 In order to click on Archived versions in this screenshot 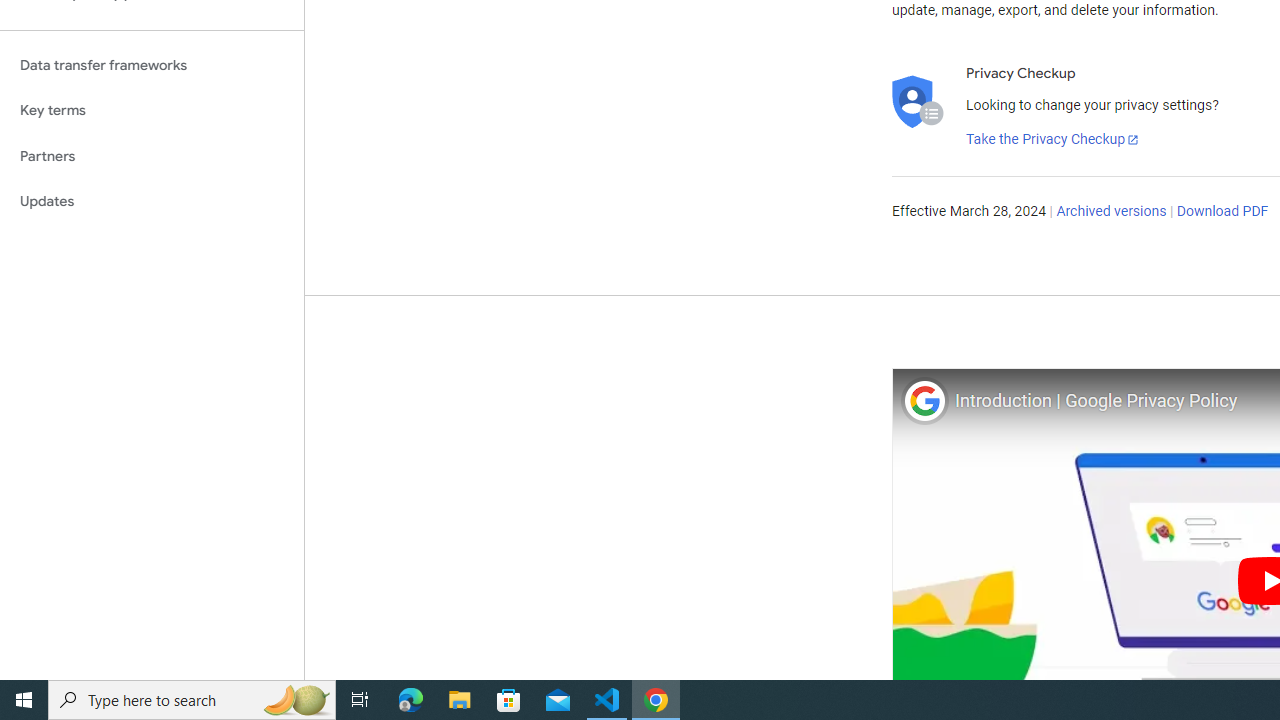, I will do `click(1112, 212)`.